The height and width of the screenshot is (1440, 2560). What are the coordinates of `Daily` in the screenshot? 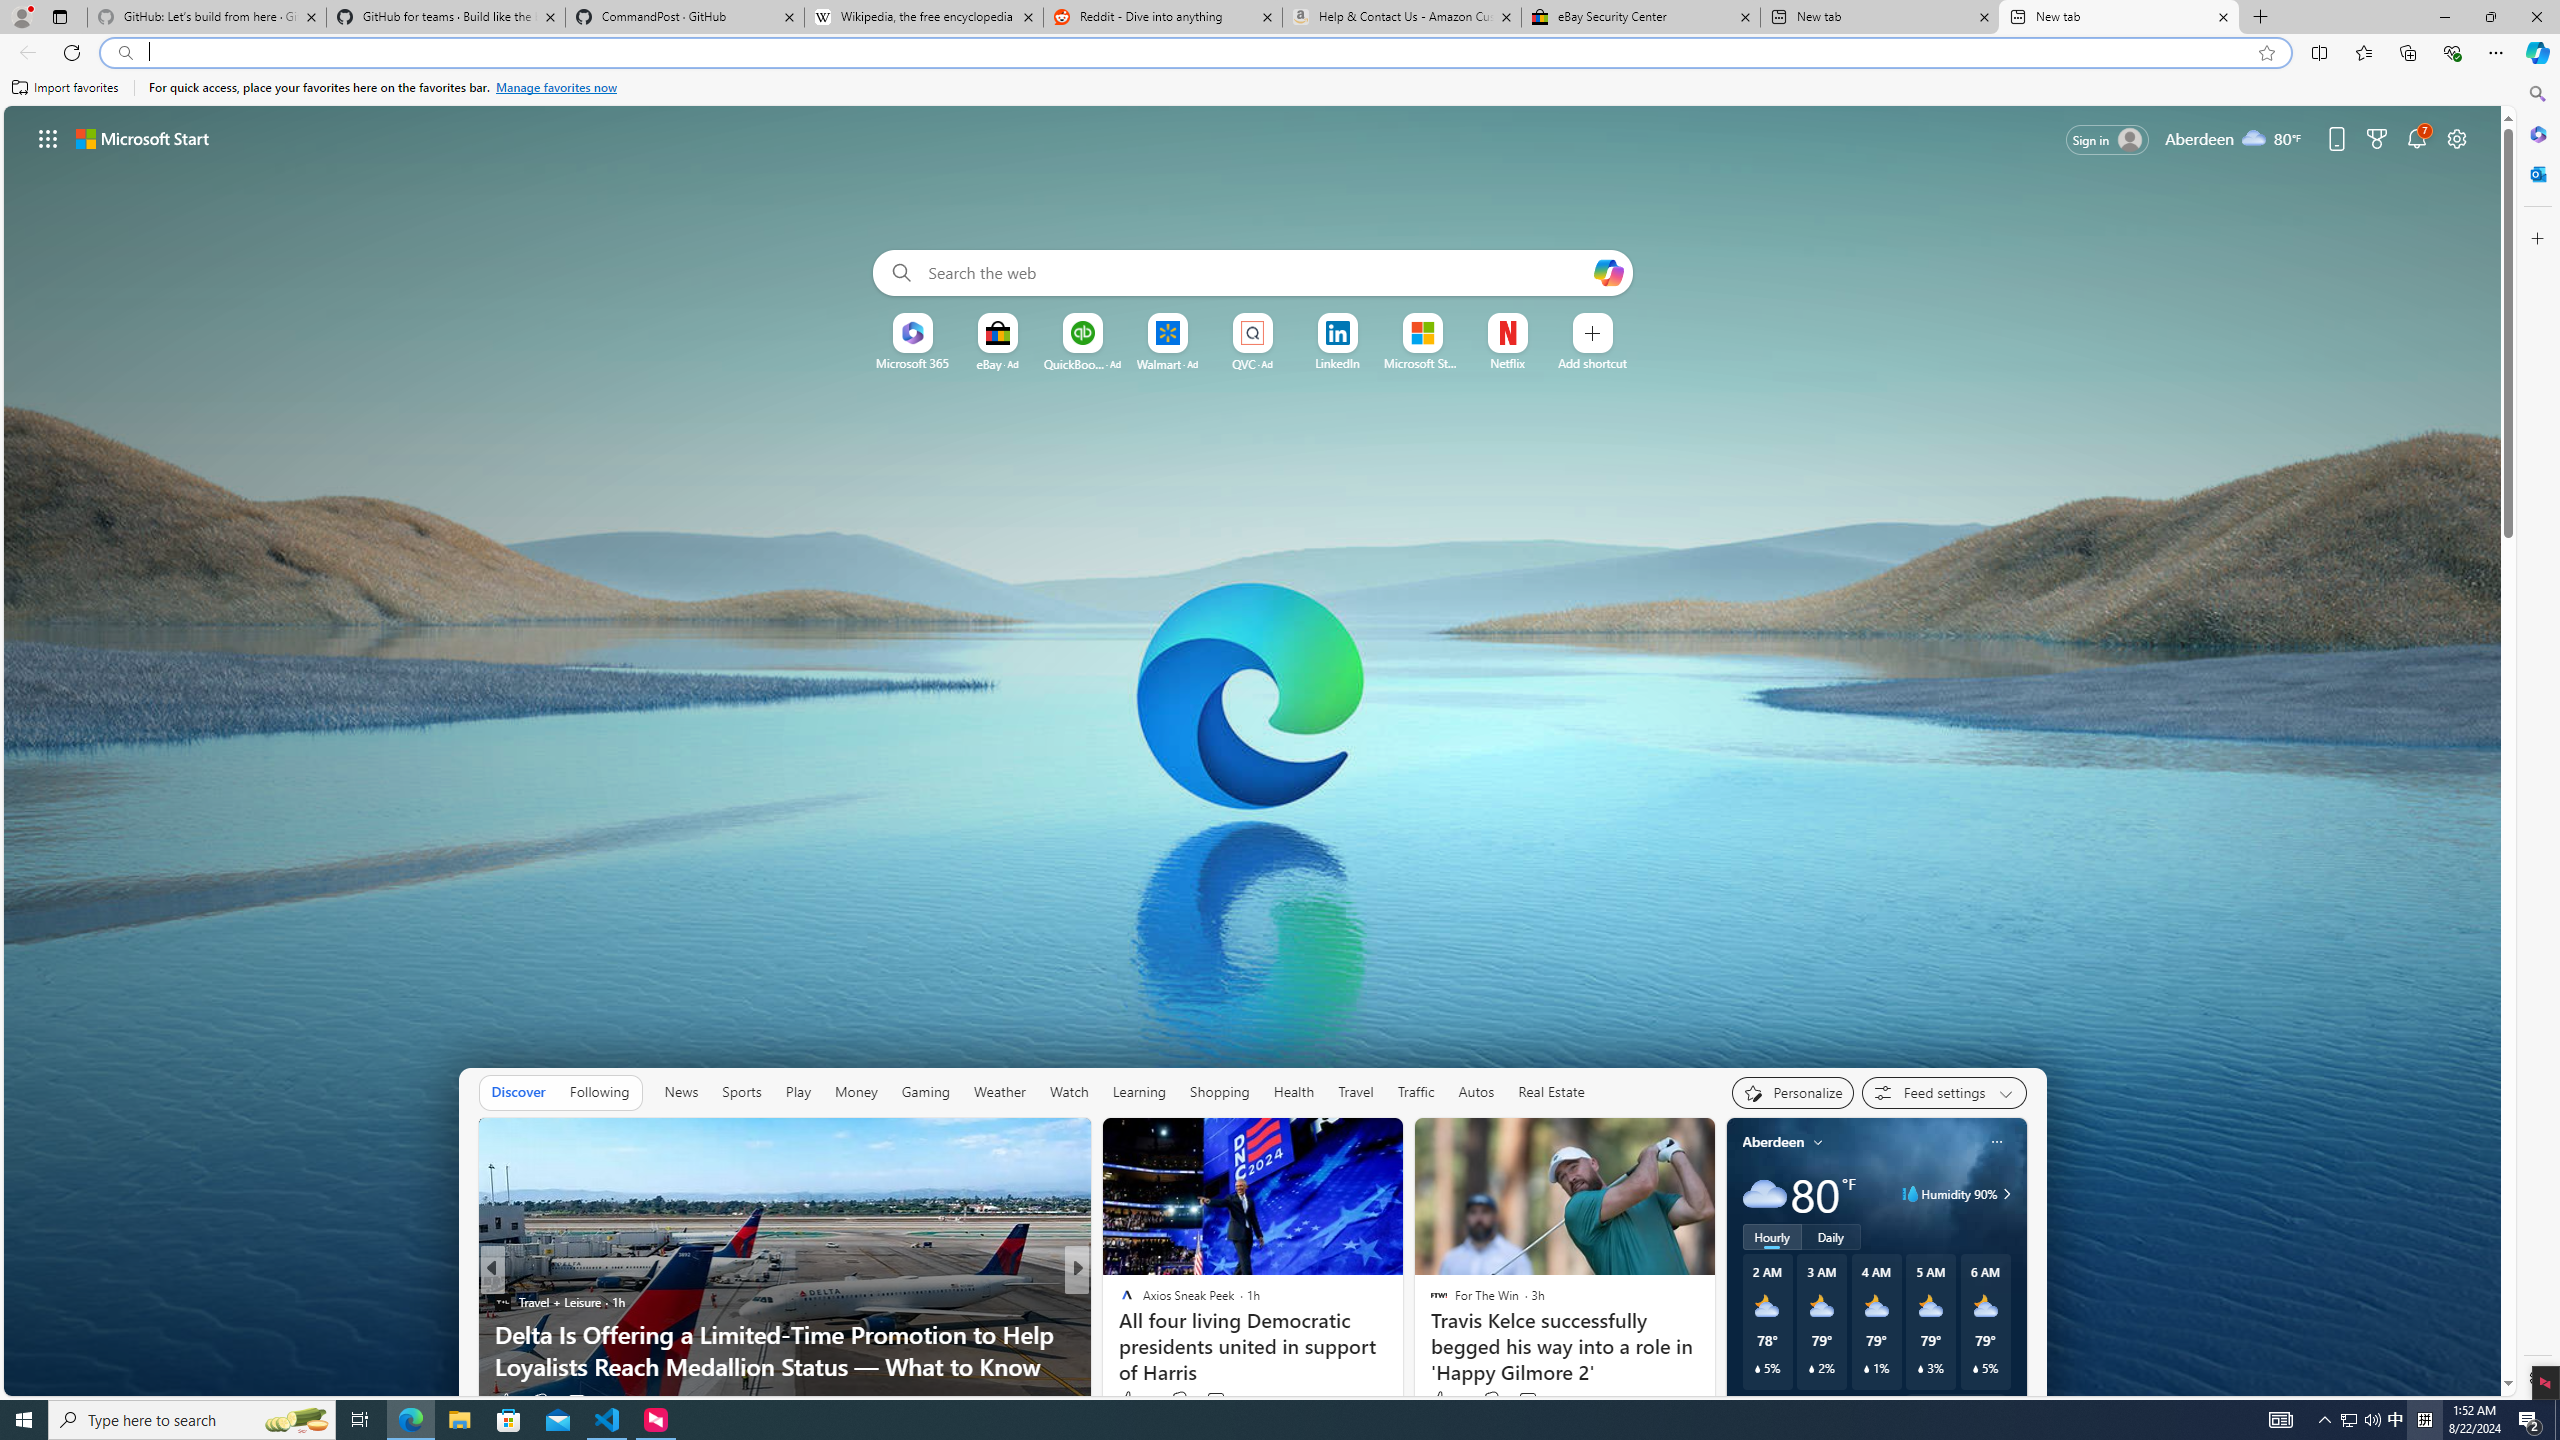 It's located at (1832, 1236).